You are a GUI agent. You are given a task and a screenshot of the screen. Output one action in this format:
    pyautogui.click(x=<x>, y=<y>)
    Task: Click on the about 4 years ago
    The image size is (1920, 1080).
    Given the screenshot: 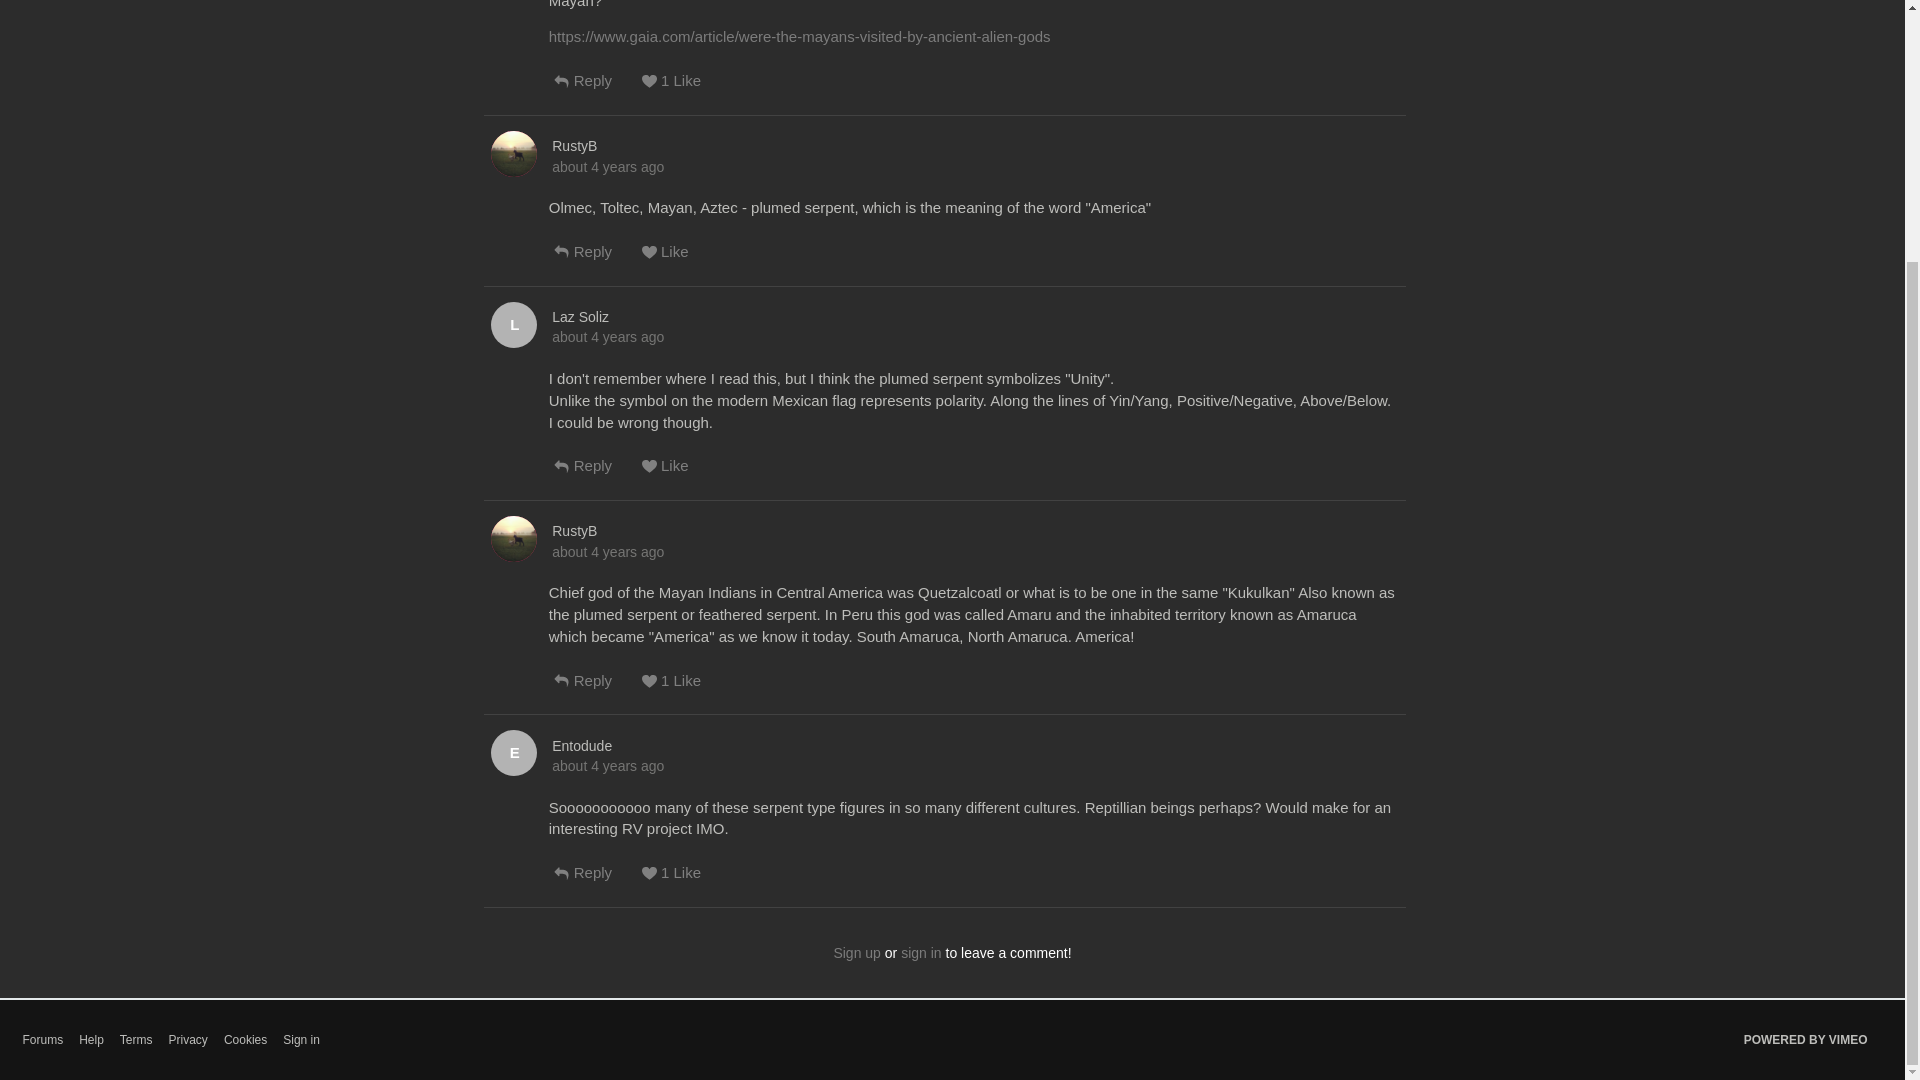 What is the action you would take?
    pyautogui.click(x=608, y=766)
    